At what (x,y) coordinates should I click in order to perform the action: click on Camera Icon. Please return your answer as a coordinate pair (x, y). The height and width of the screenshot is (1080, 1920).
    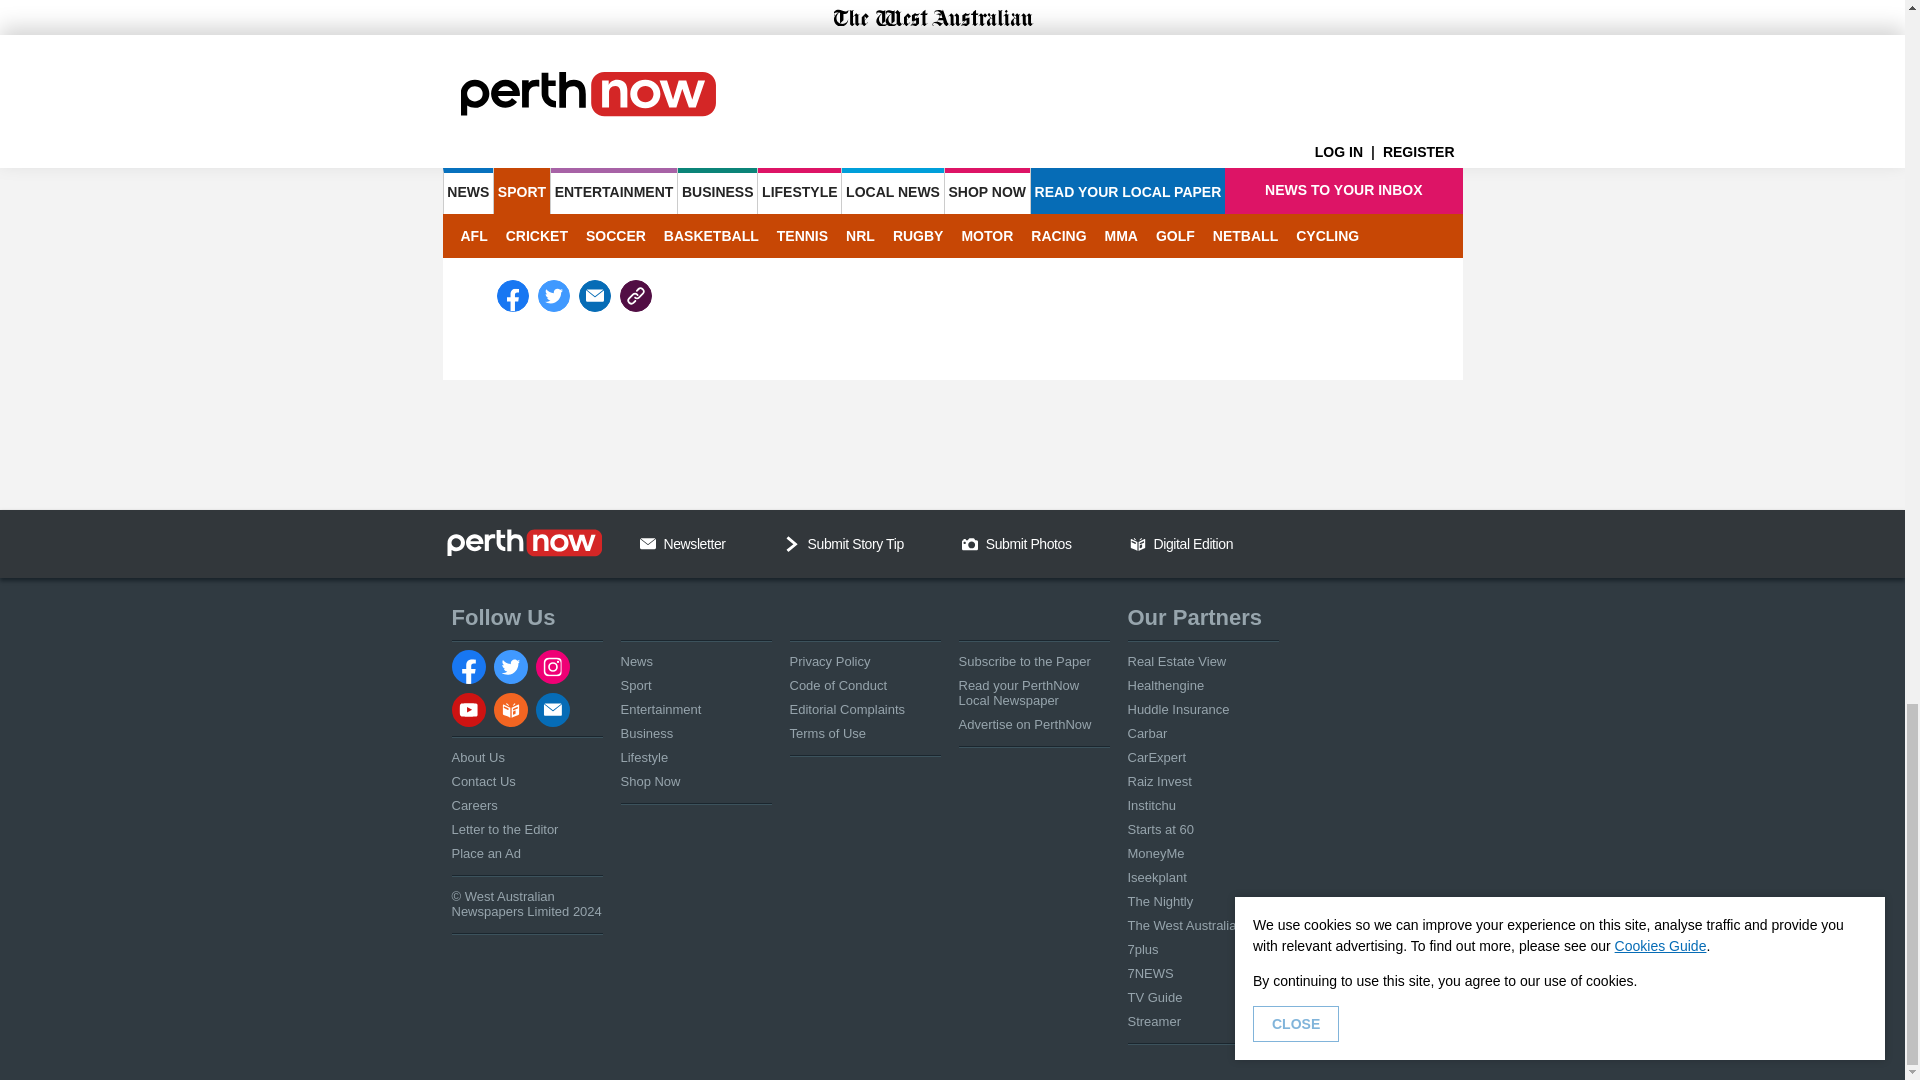
    Looking at the image, I should click on (969, 543).